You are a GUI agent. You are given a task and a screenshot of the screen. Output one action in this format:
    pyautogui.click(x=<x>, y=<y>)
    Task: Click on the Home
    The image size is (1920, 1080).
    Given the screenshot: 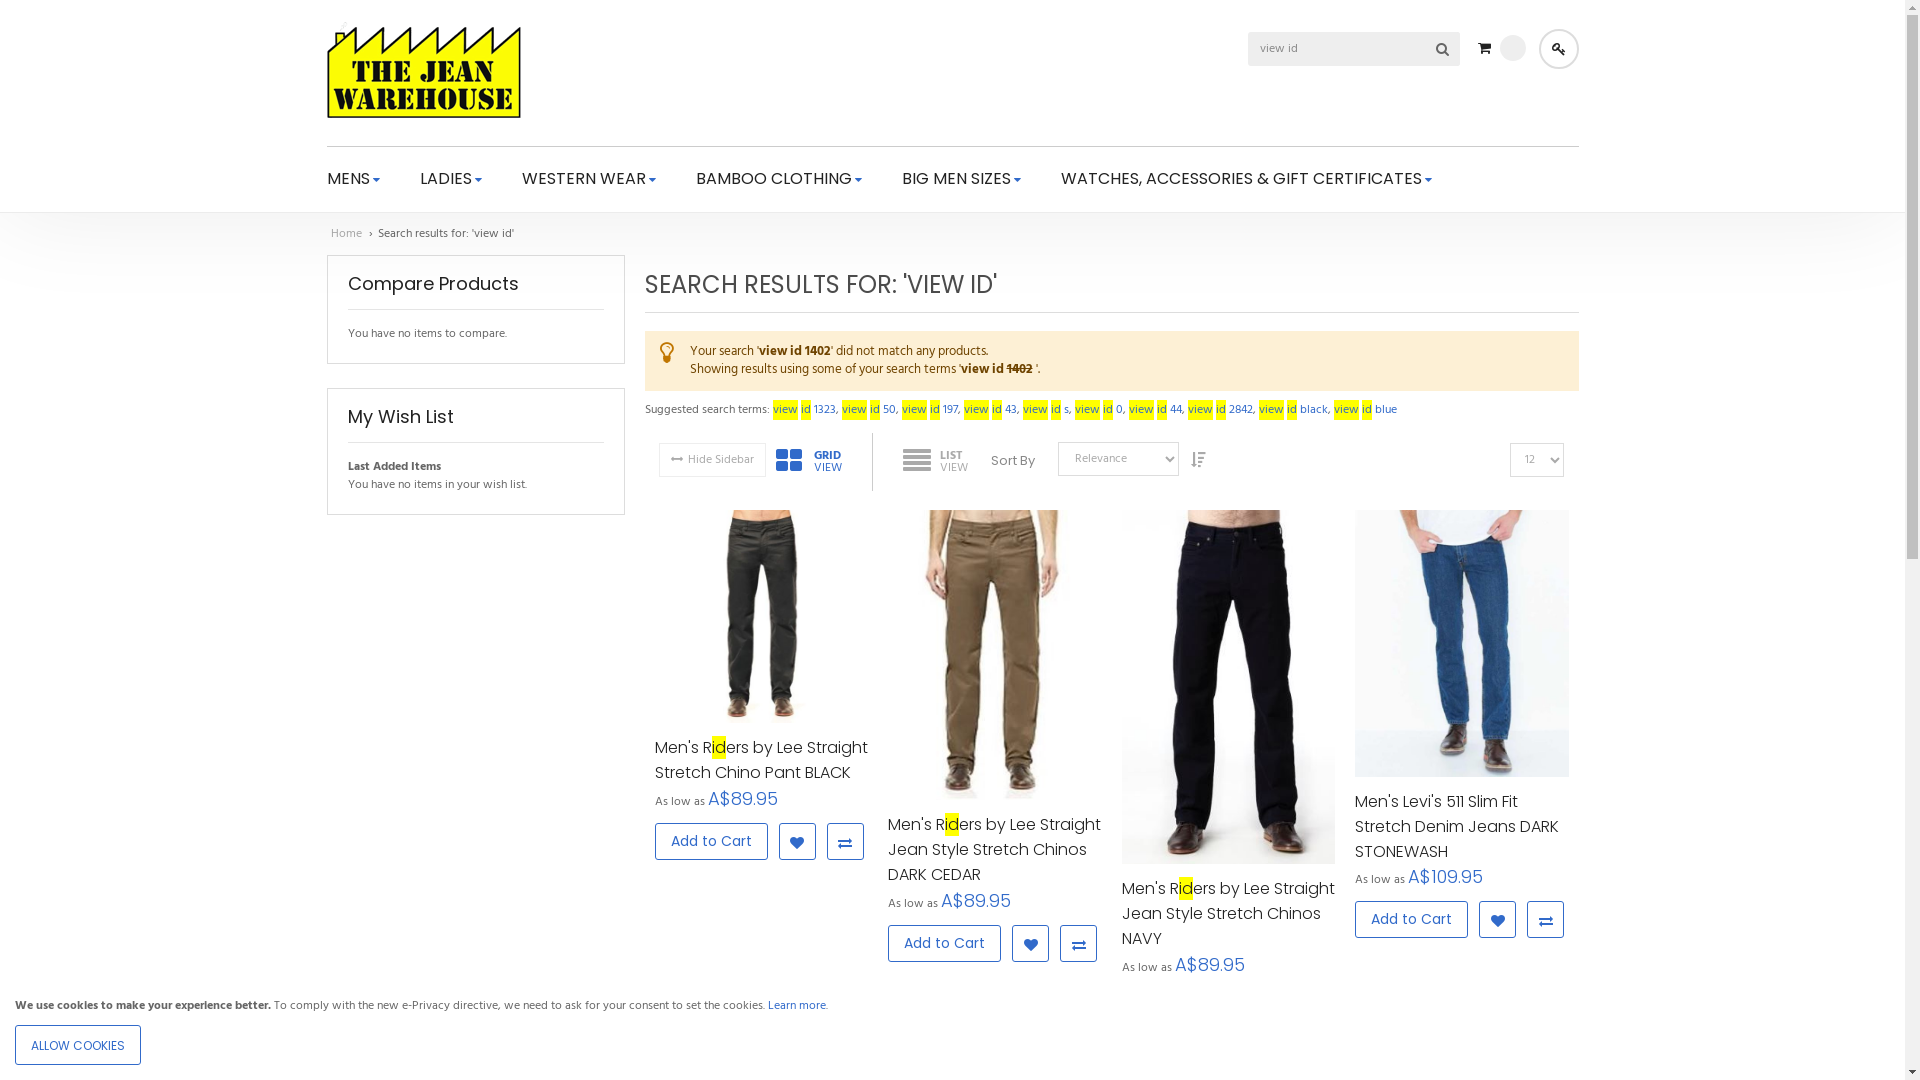 What is the action you would take?
    pyautogui.click(x=346, y=234)
    